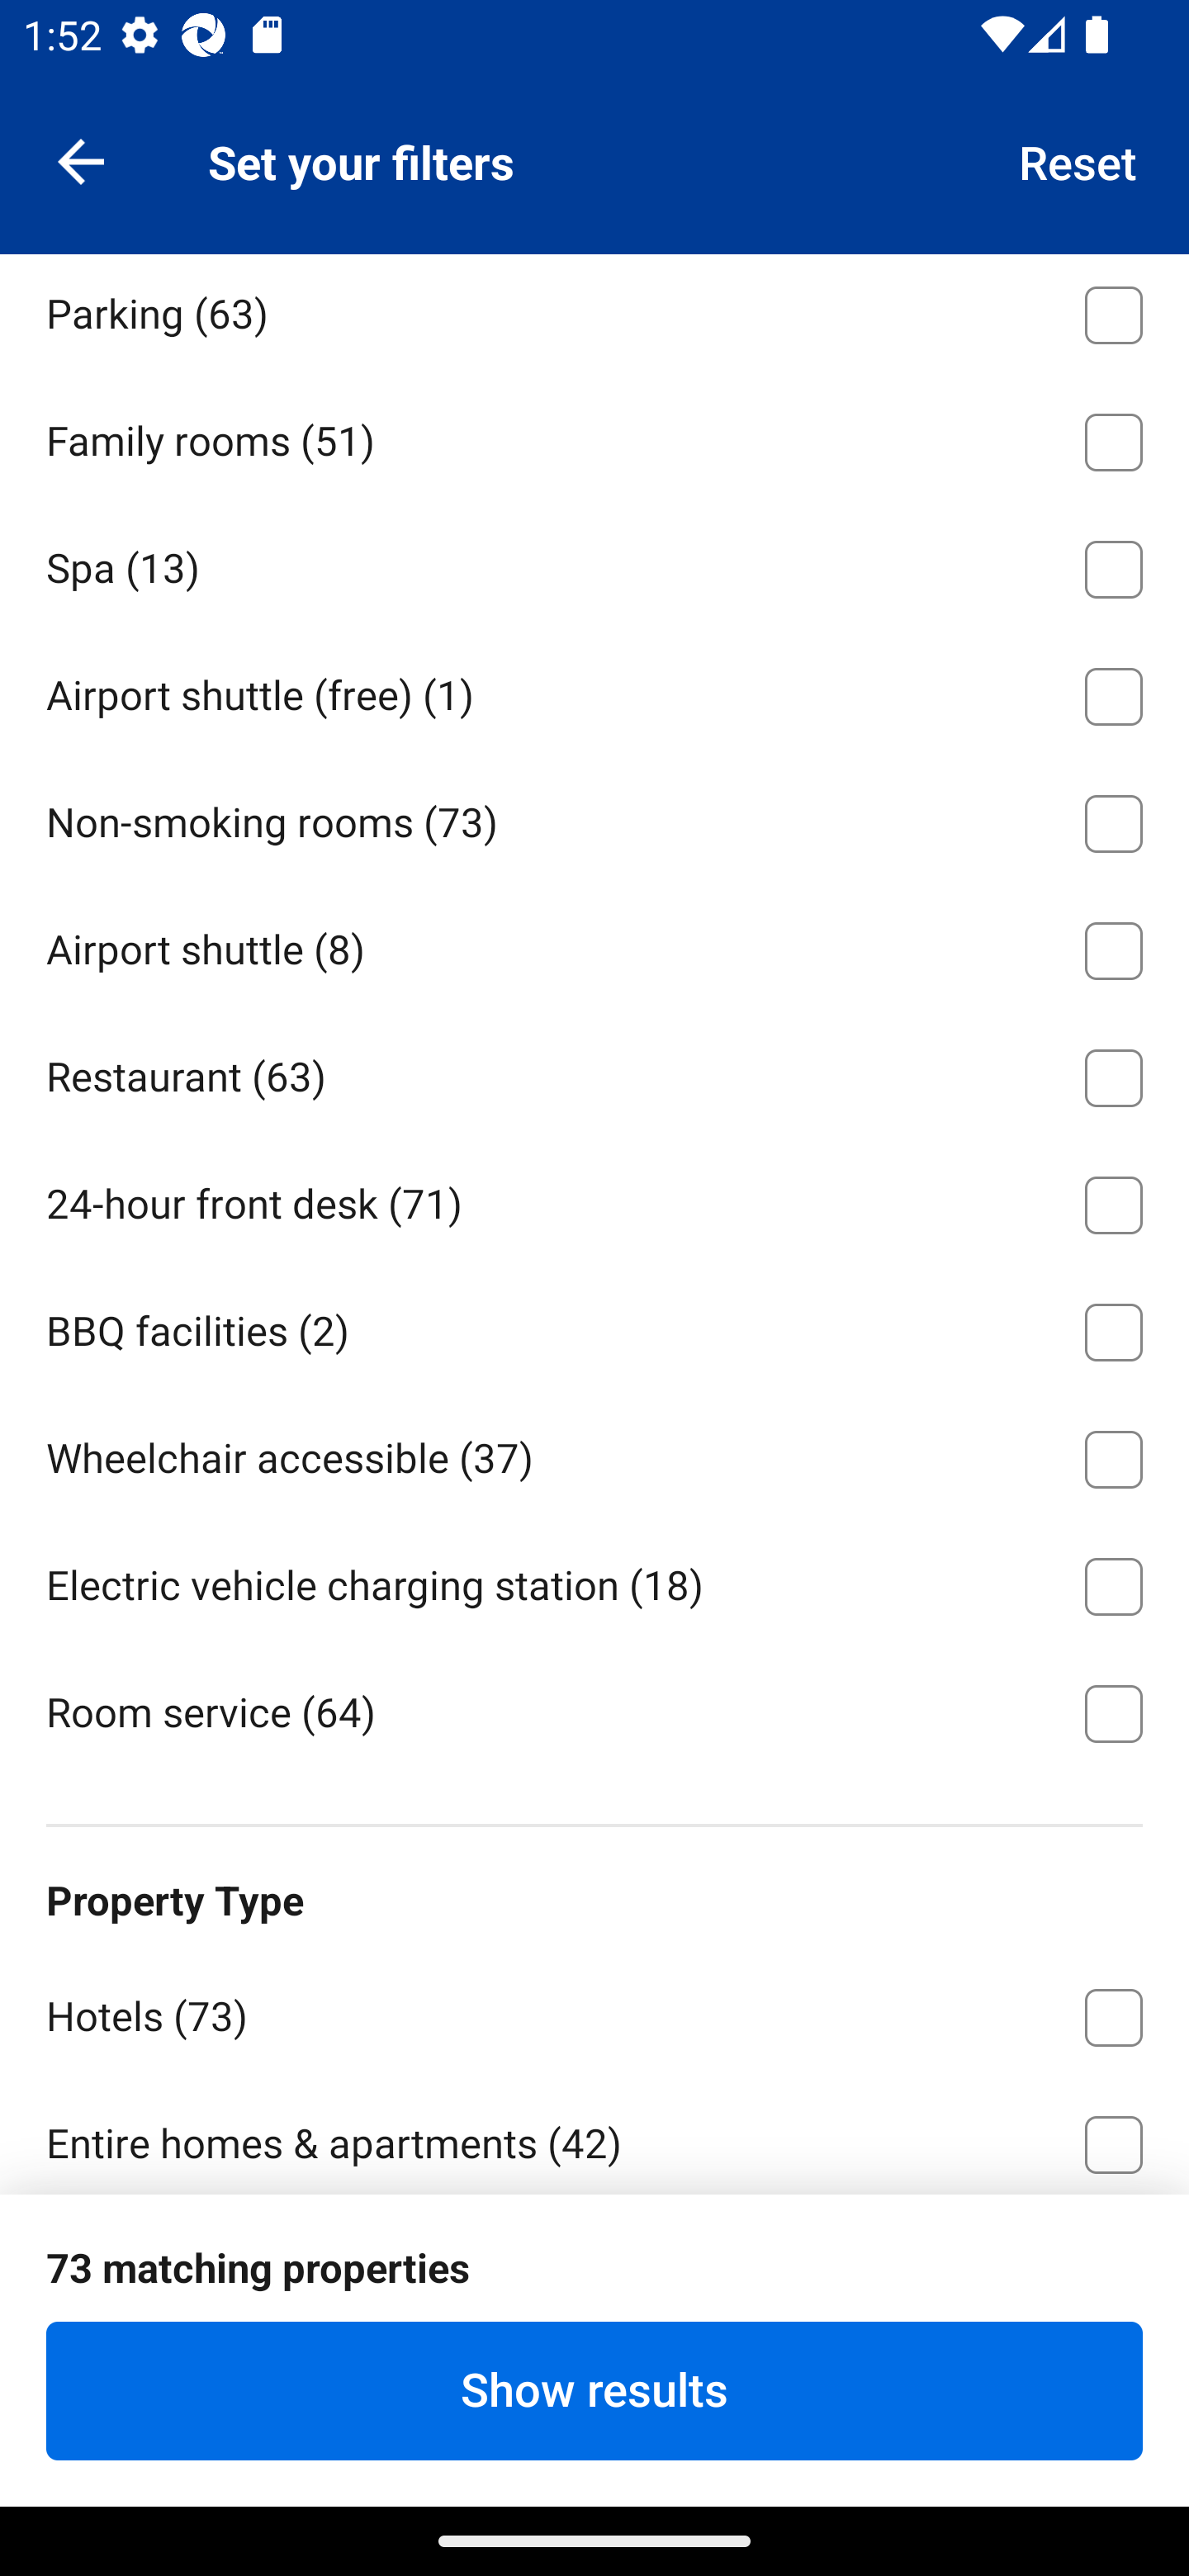 The image size is (1189, 2576). What do you see at coordinates (594, 1326) in the screenshot?
I see `BBQ facilities ⁦(2)` at bounding box center [594, 1326].